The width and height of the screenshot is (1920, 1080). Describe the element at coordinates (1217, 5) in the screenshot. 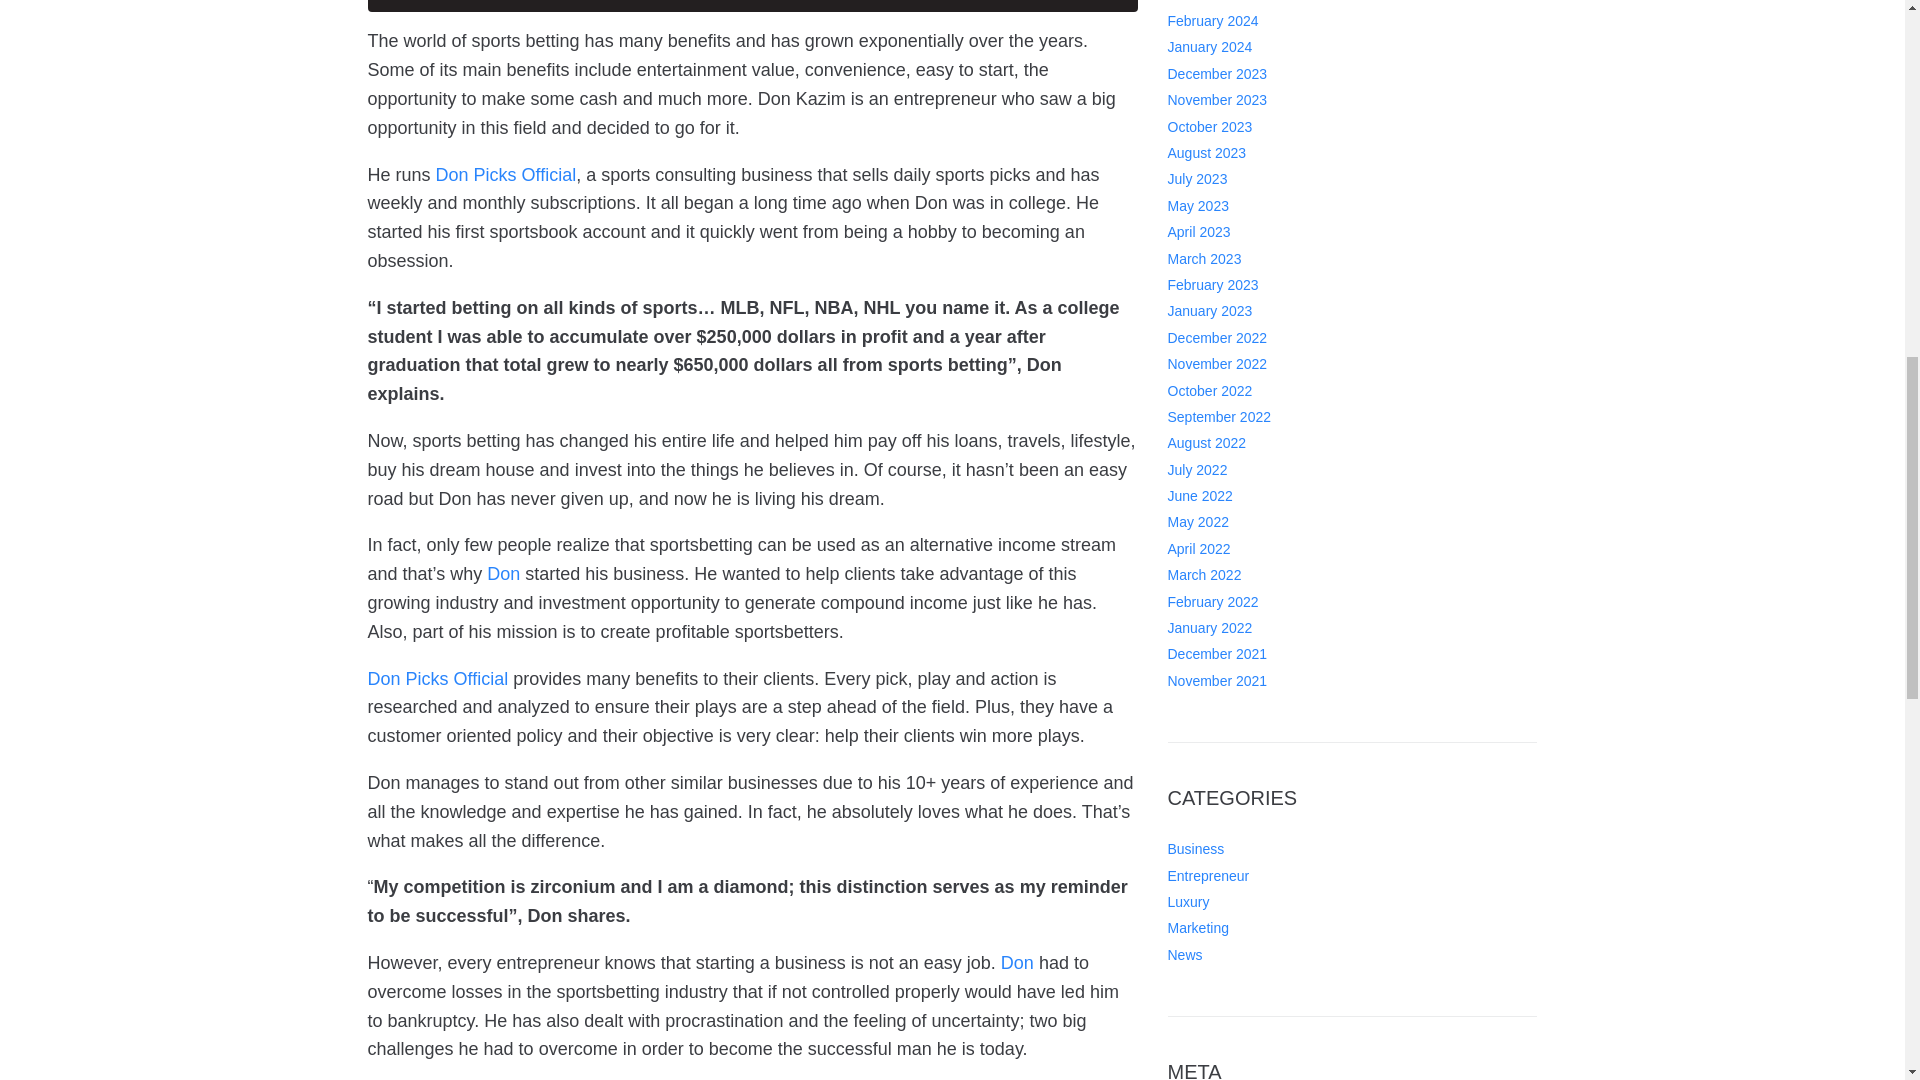

I see `December 2023` at that location.